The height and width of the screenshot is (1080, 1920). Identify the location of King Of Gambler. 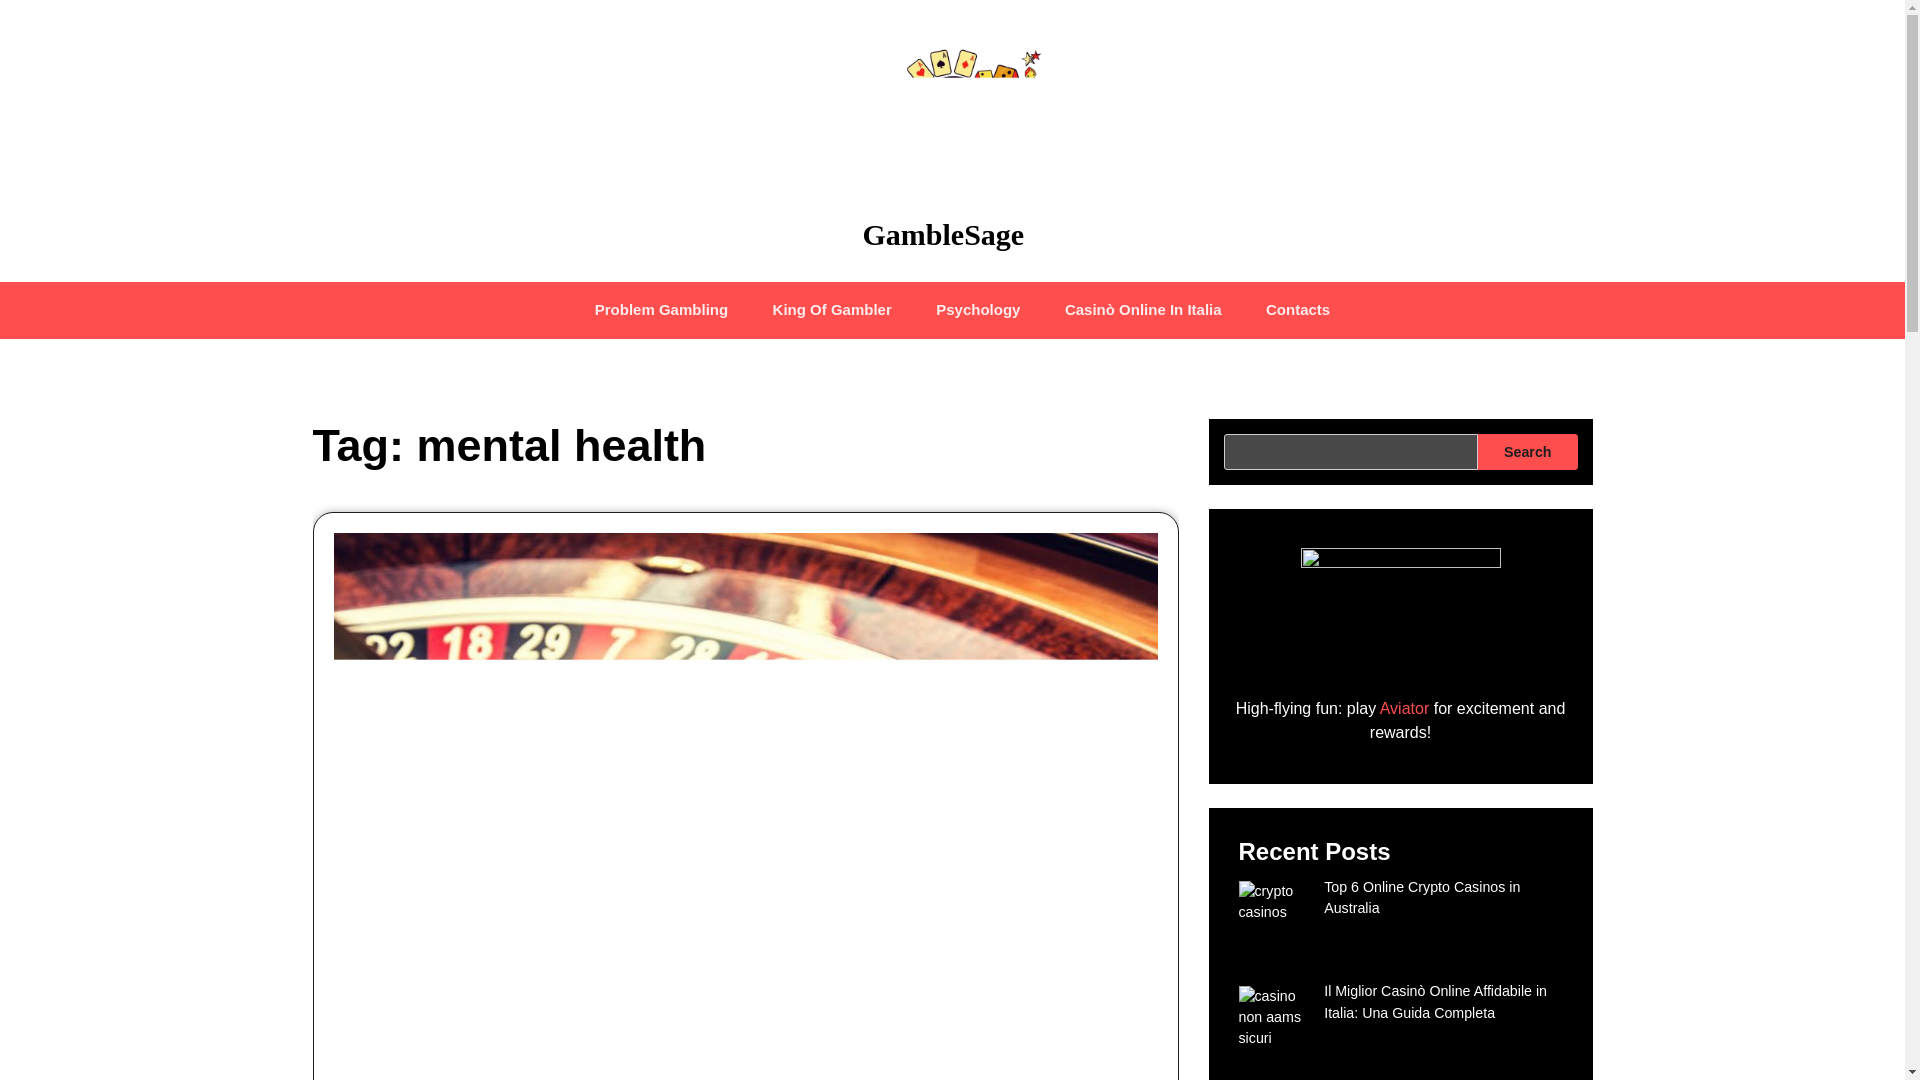
(832, 310).